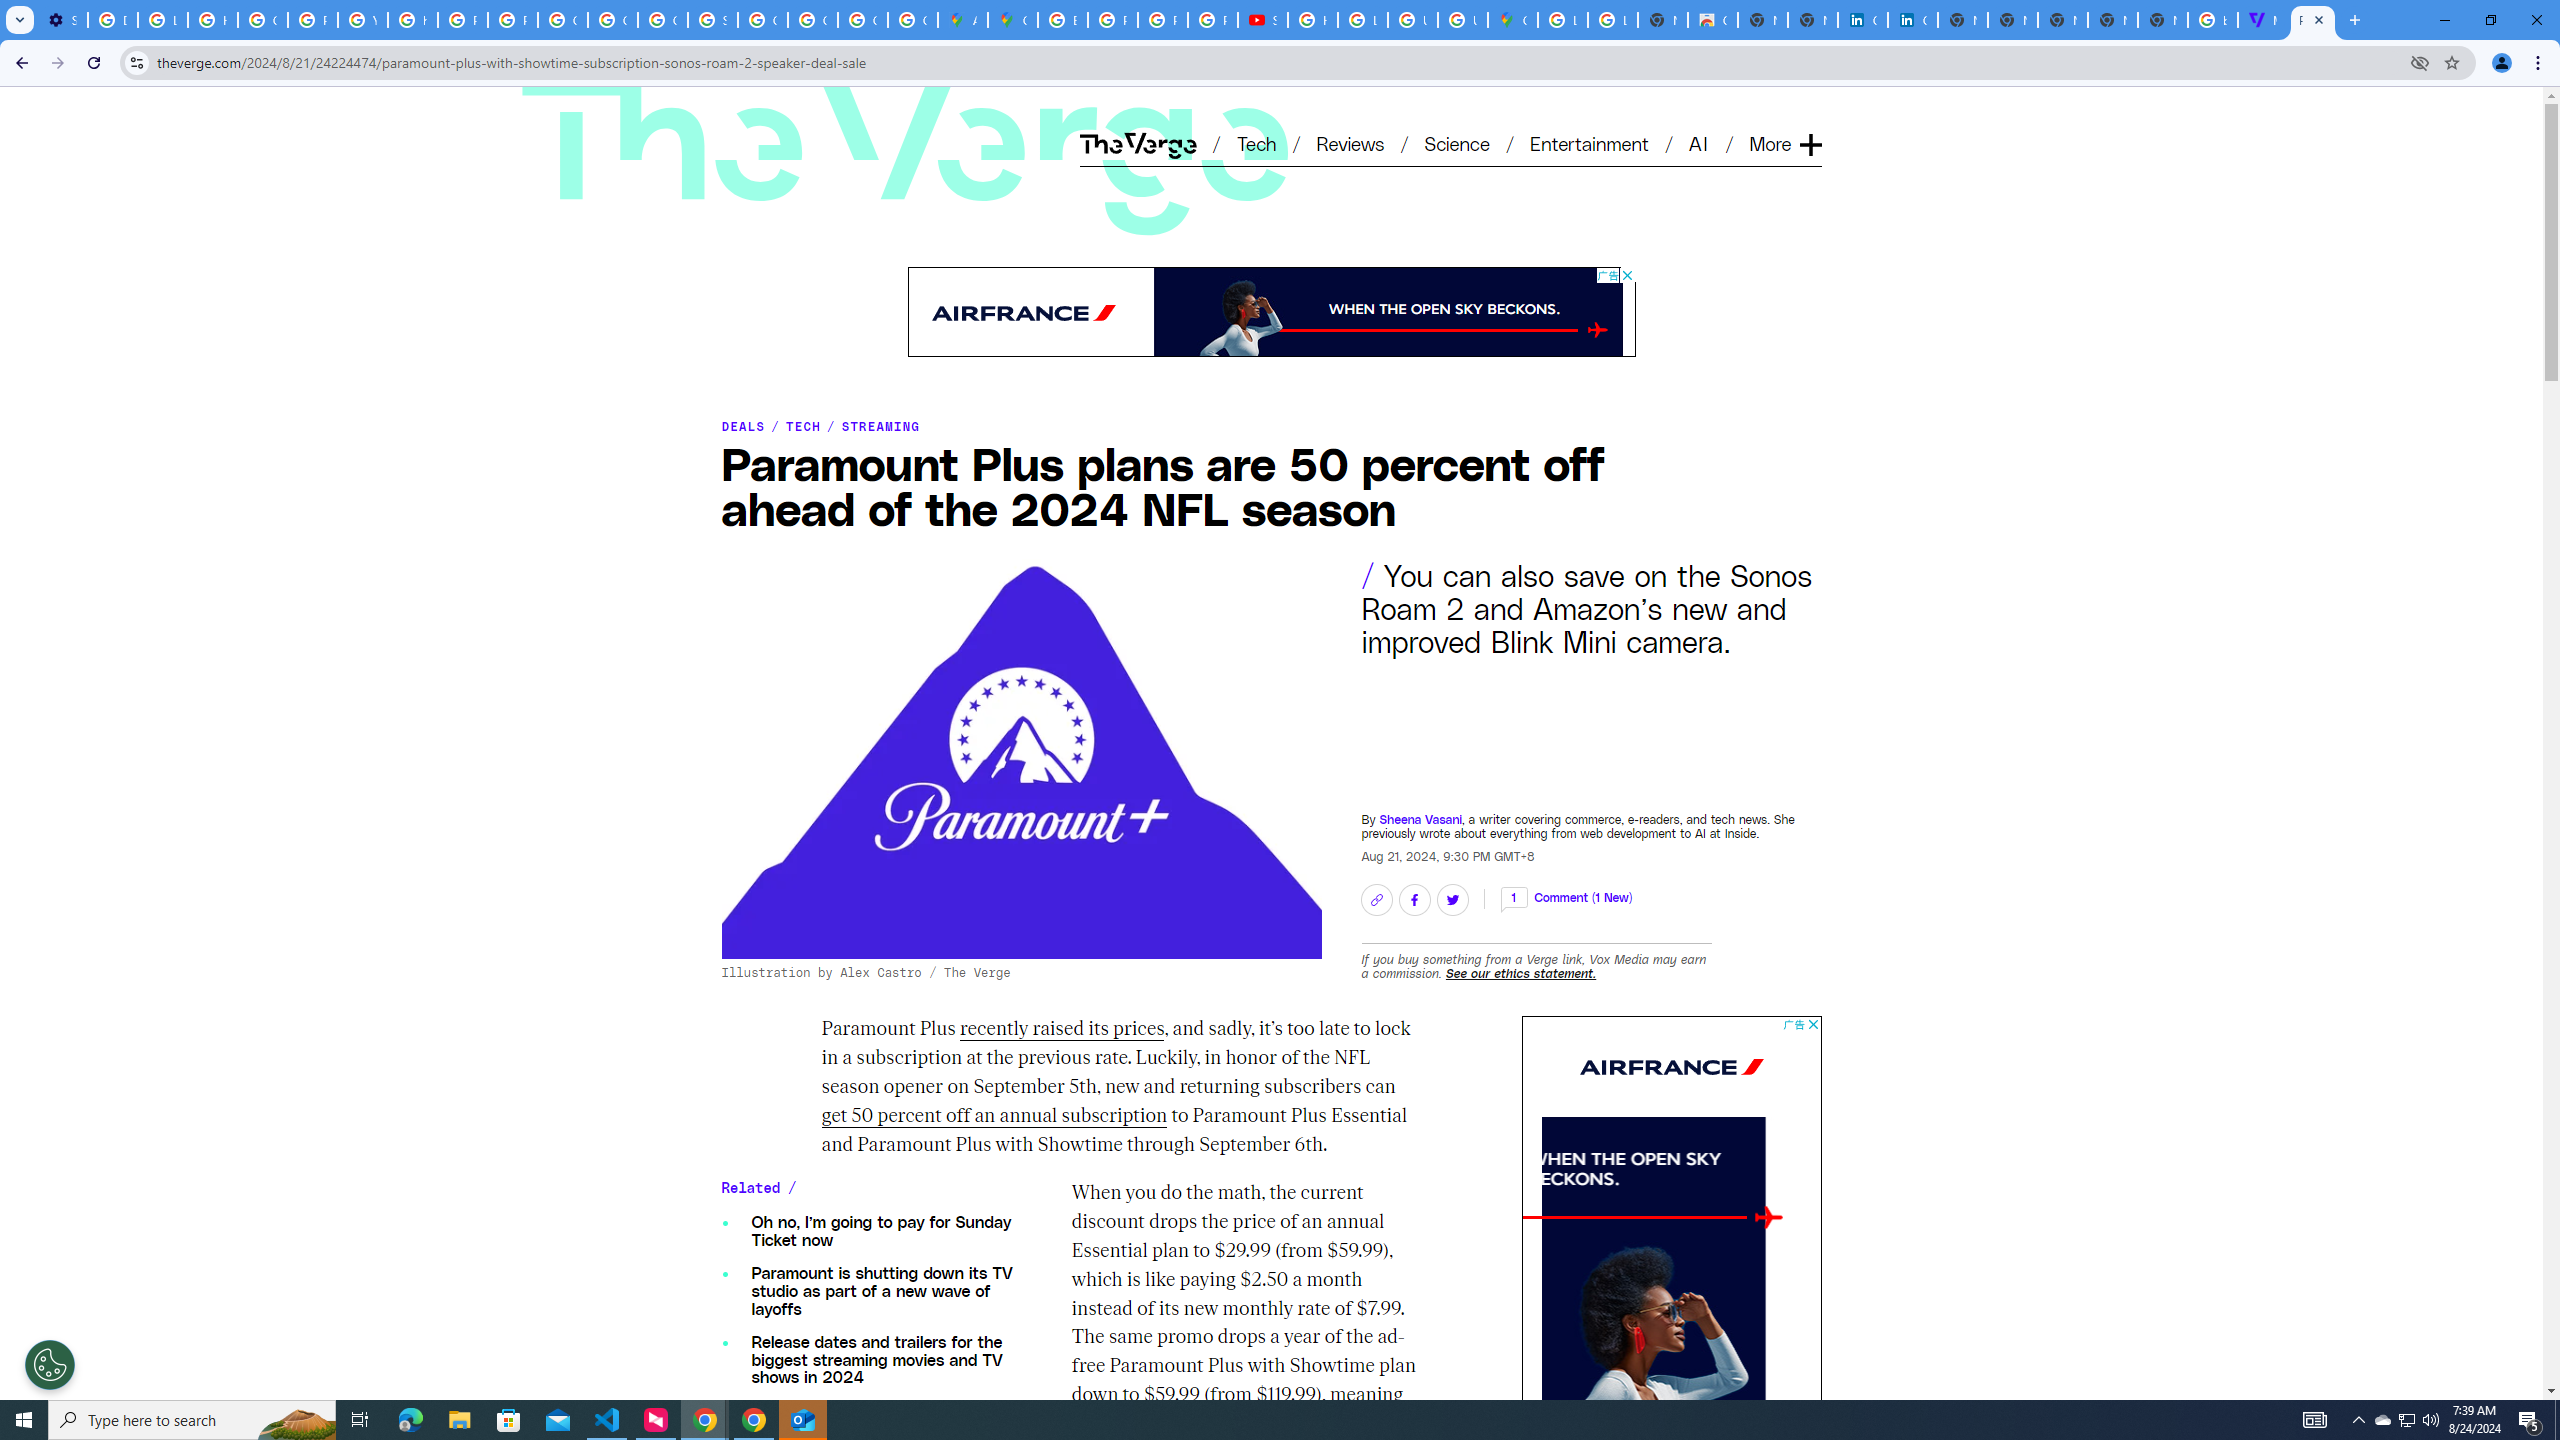 Image resolution: width=2560 pixels, height=1440 pixels. I want to click on TECH, so click(803, 426).